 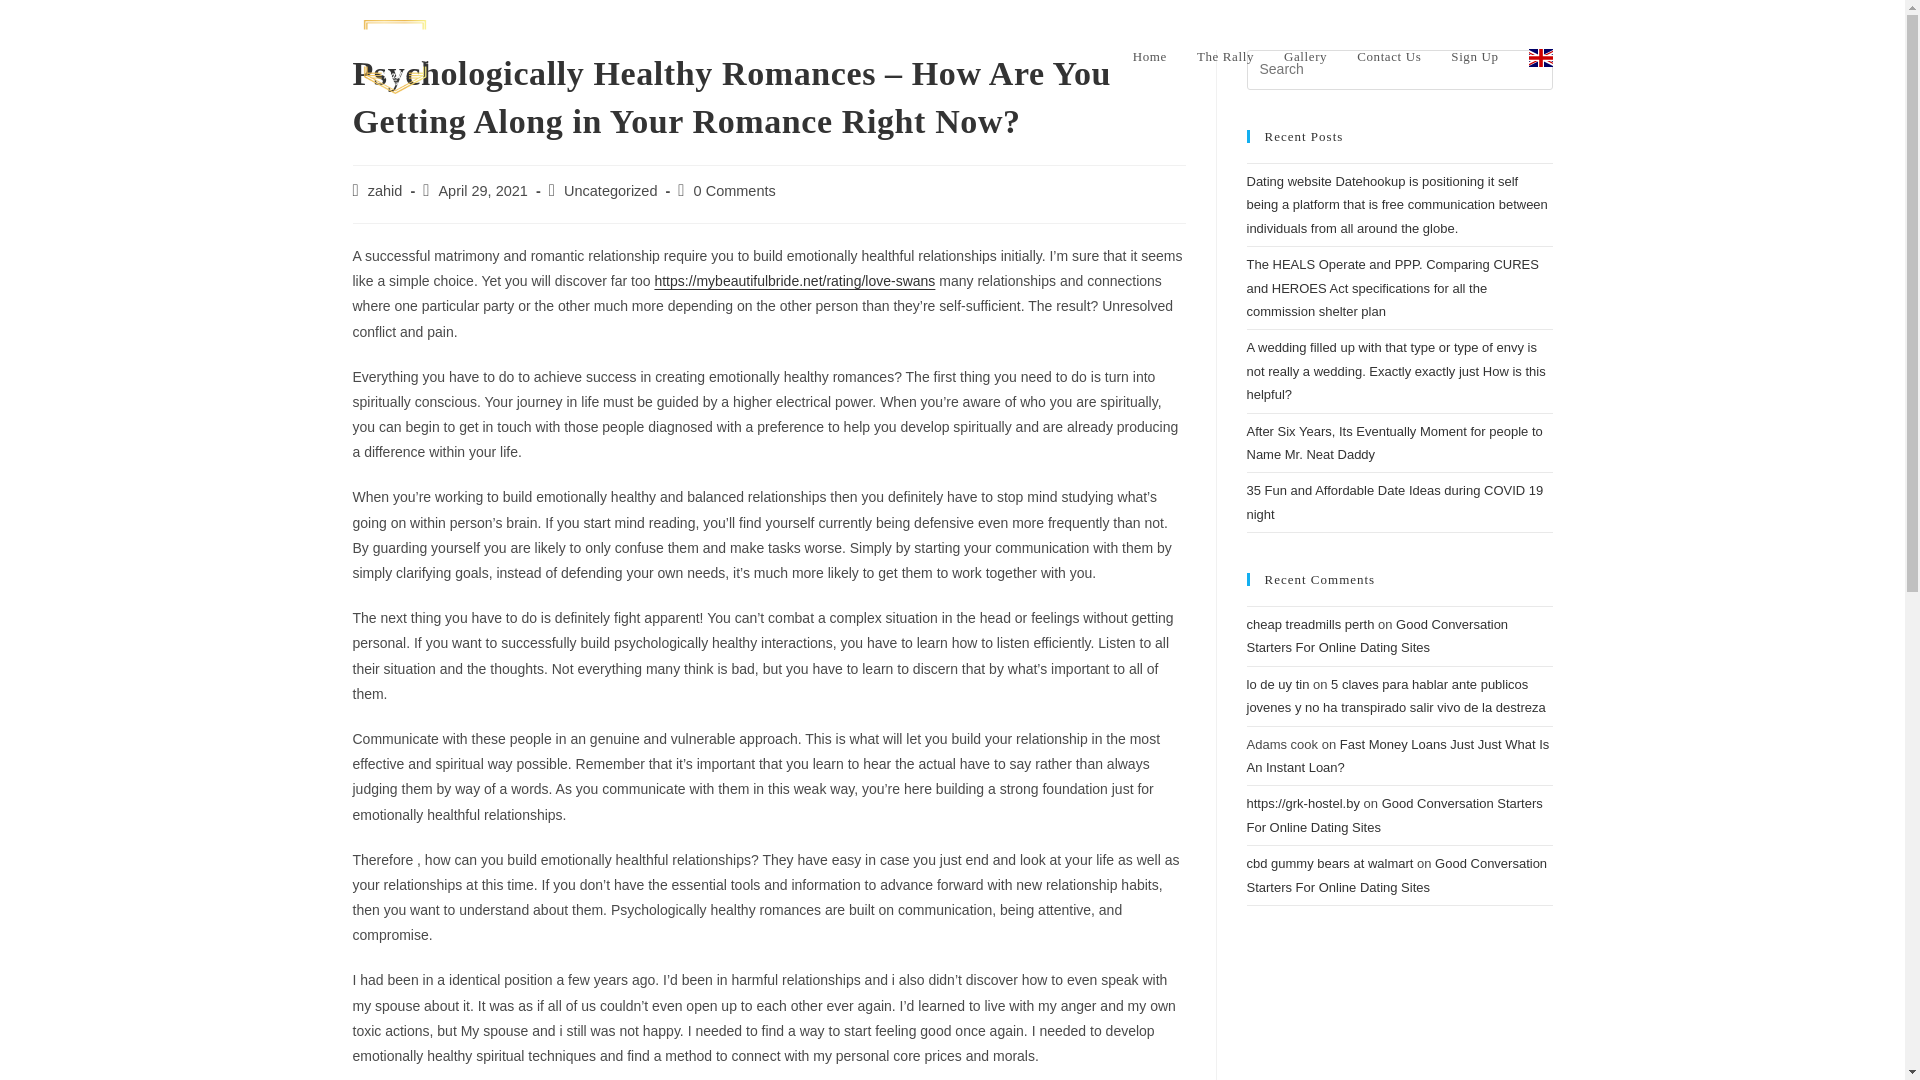 What do you see at coordinates (734, 190) in the screenshot?
I see `0 Comments` at bounding box center [734, 190].